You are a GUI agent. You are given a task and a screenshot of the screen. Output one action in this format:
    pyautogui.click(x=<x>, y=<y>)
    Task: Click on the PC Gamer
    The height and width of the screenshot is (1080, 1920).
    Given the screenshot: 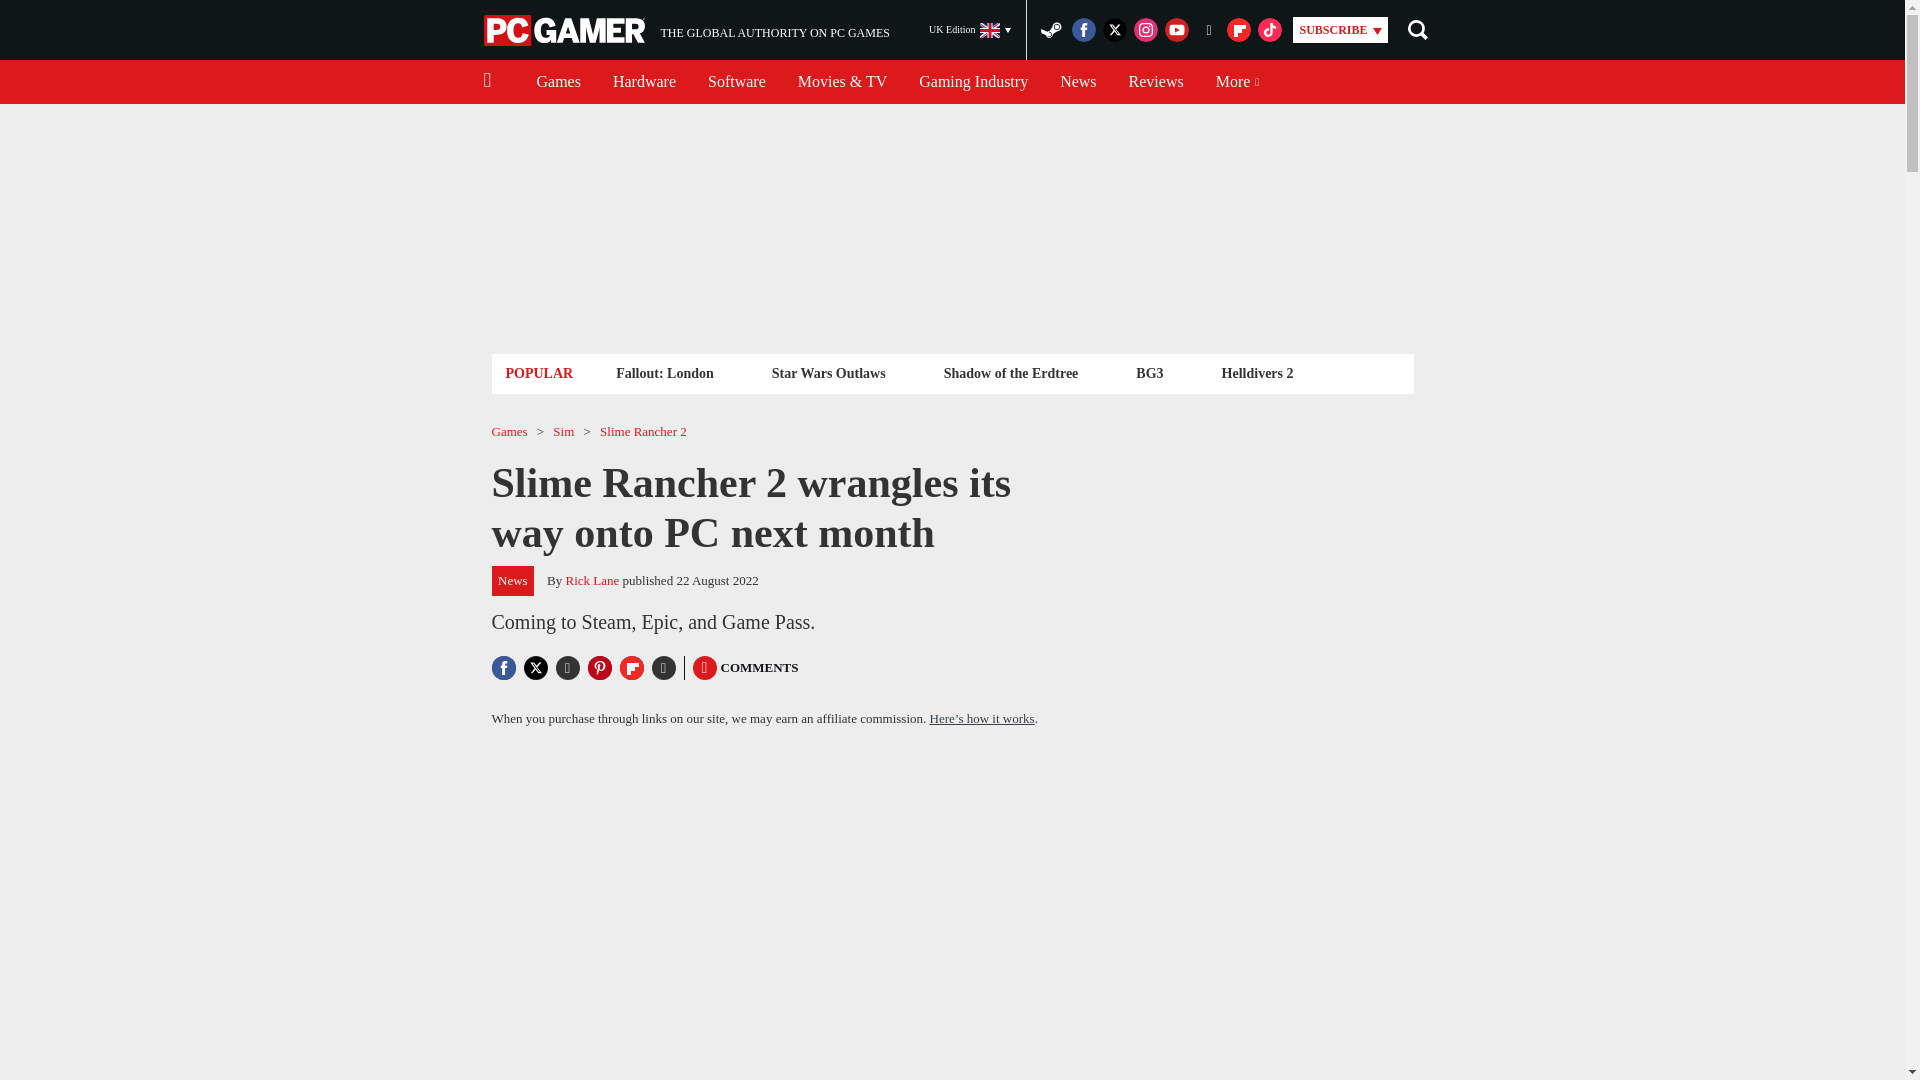 What is the action you would take?
    pyautogui.click(x=566, y=30)
    